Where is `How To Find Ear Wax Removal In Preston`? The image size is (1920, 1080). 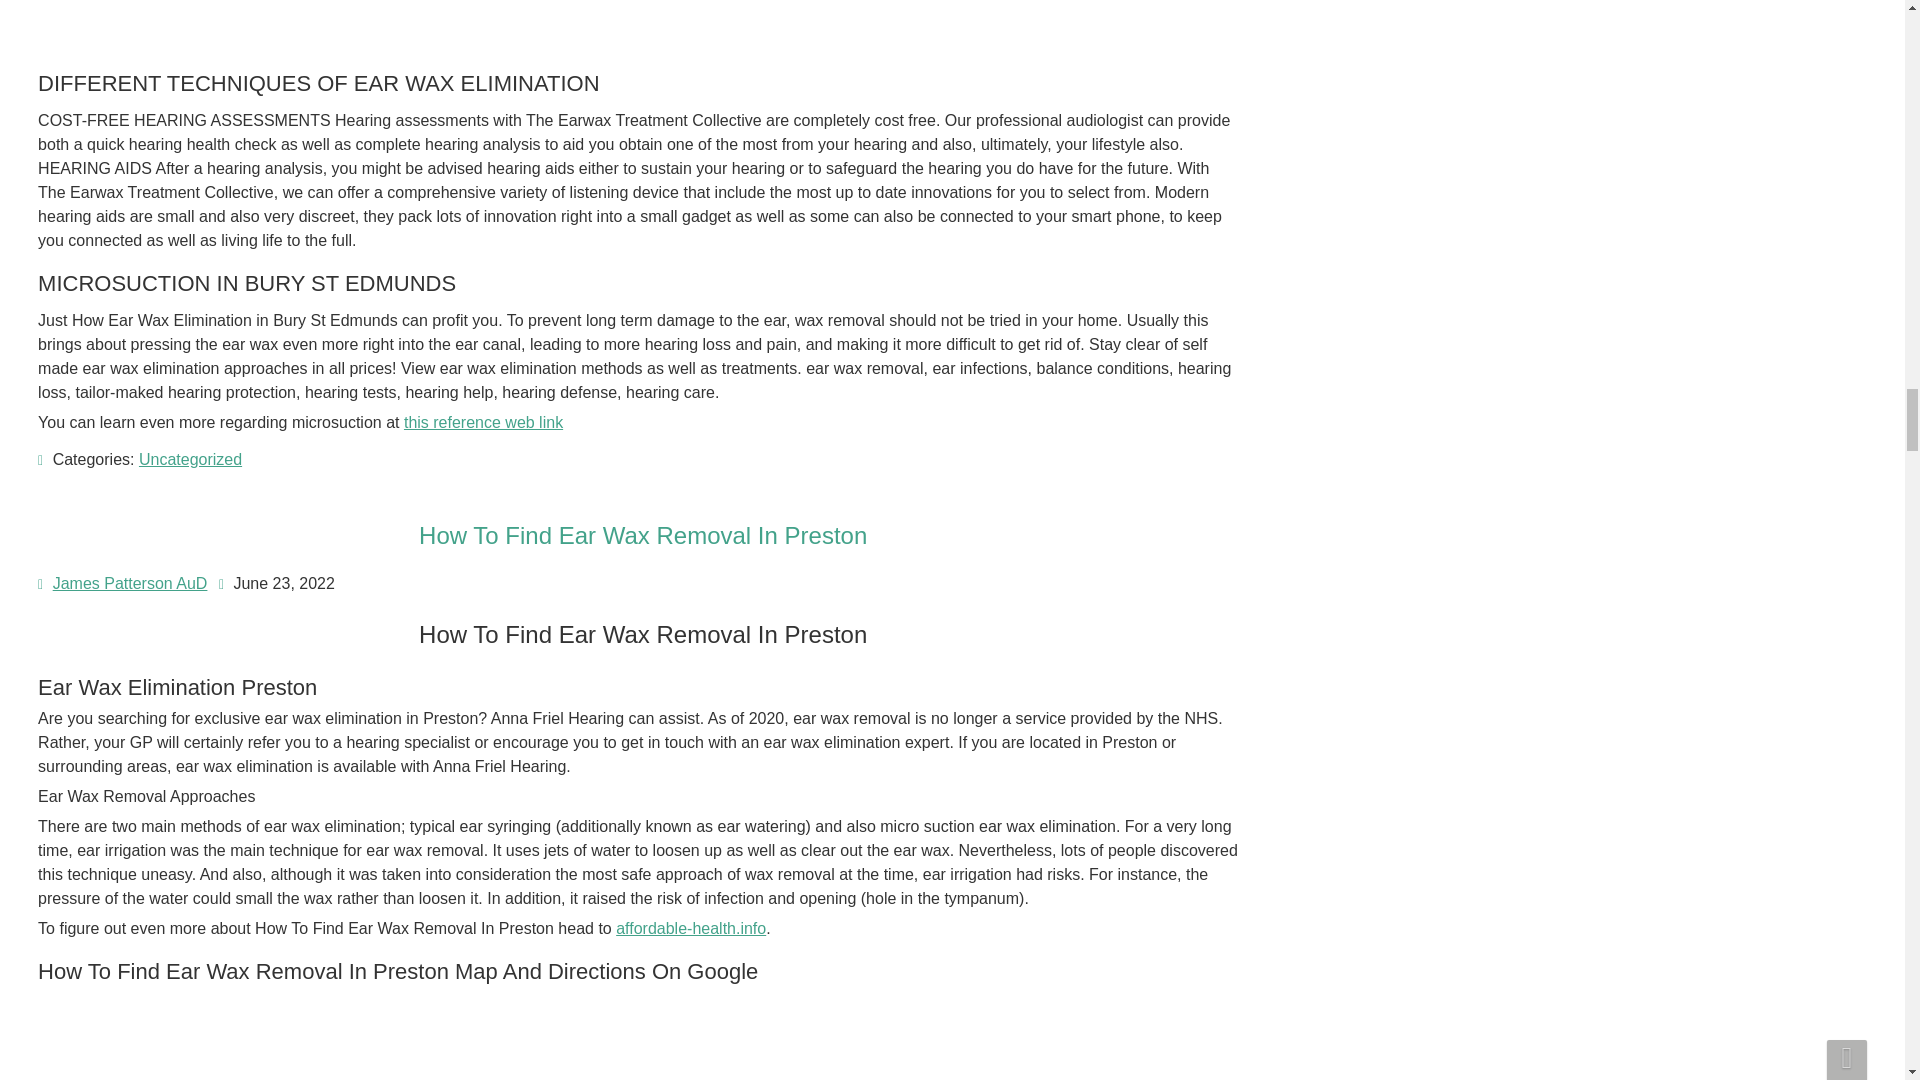 How To Find Ear Wax Removal In Preston is located at coordinates (238, 1040).